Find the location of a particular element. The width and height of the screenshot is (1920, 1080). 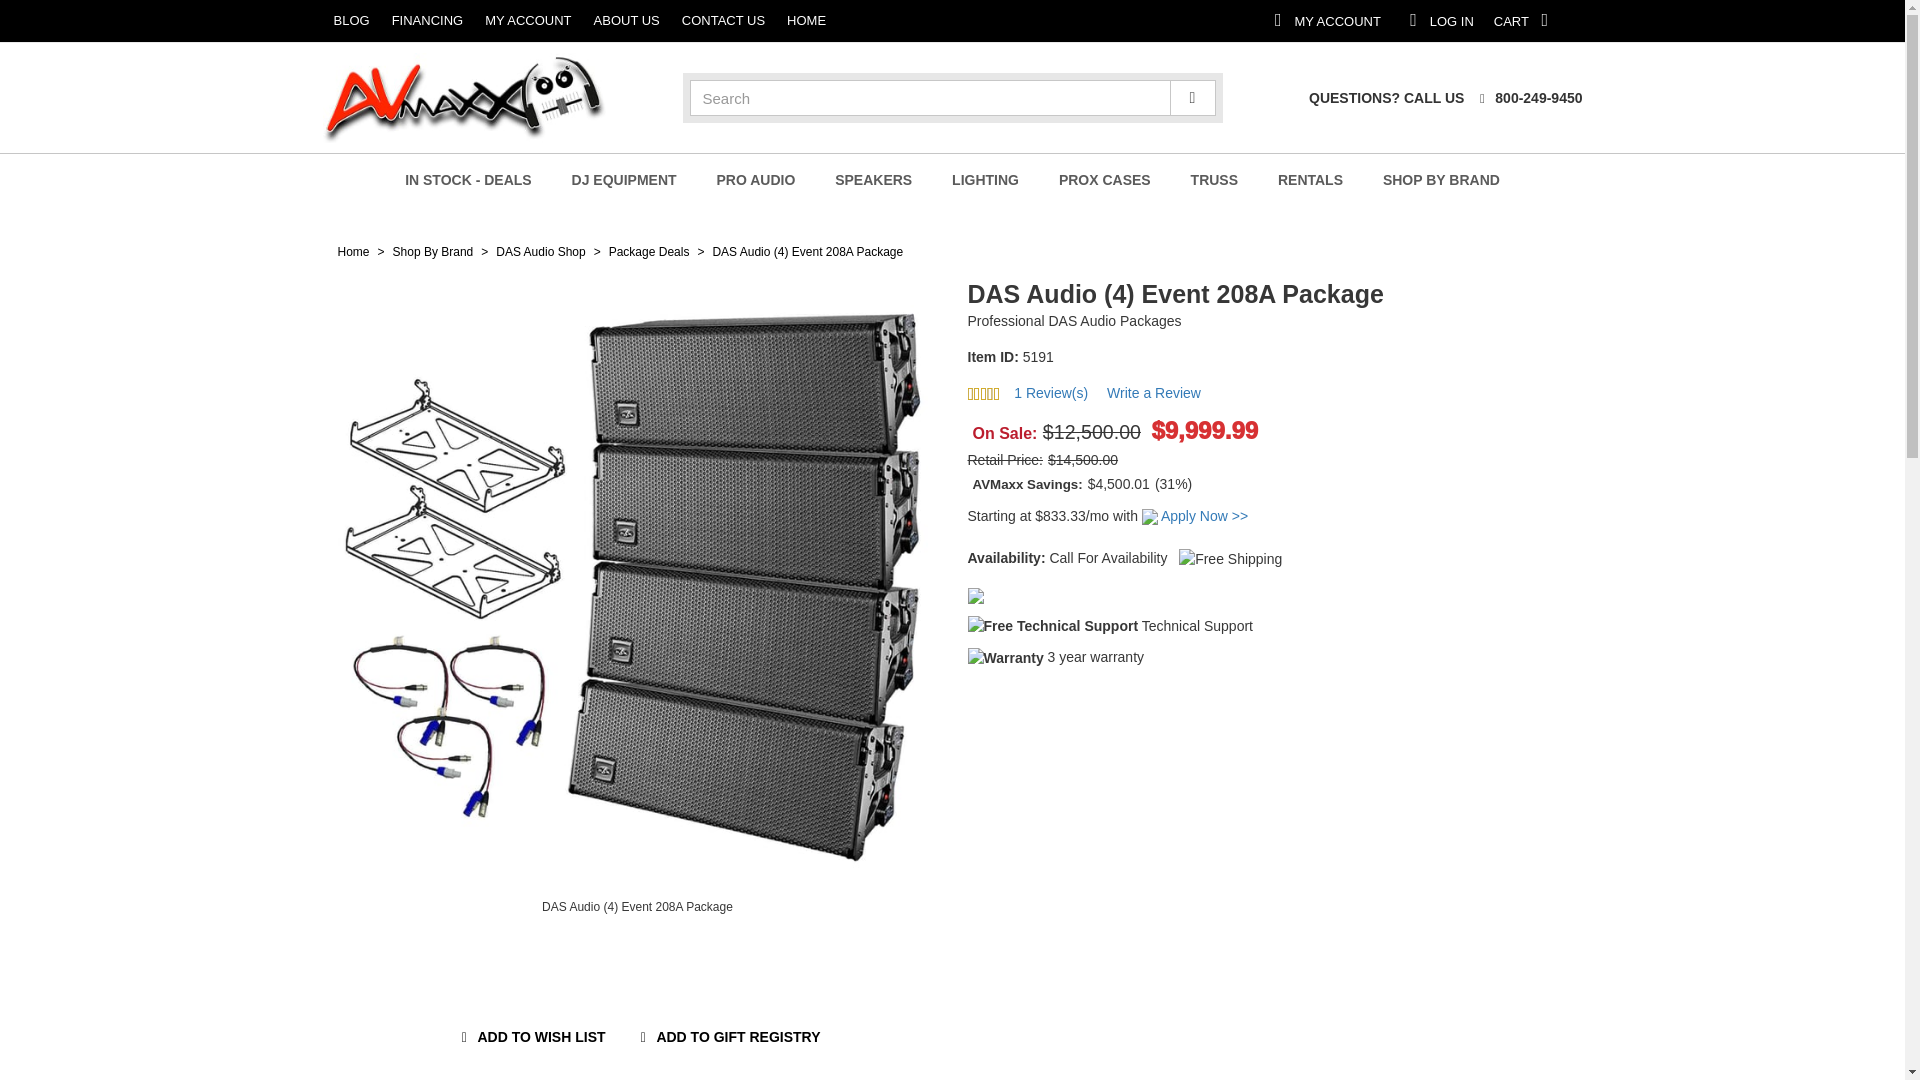

DJ EQUIPMENT is located at coordinates (624, 180).